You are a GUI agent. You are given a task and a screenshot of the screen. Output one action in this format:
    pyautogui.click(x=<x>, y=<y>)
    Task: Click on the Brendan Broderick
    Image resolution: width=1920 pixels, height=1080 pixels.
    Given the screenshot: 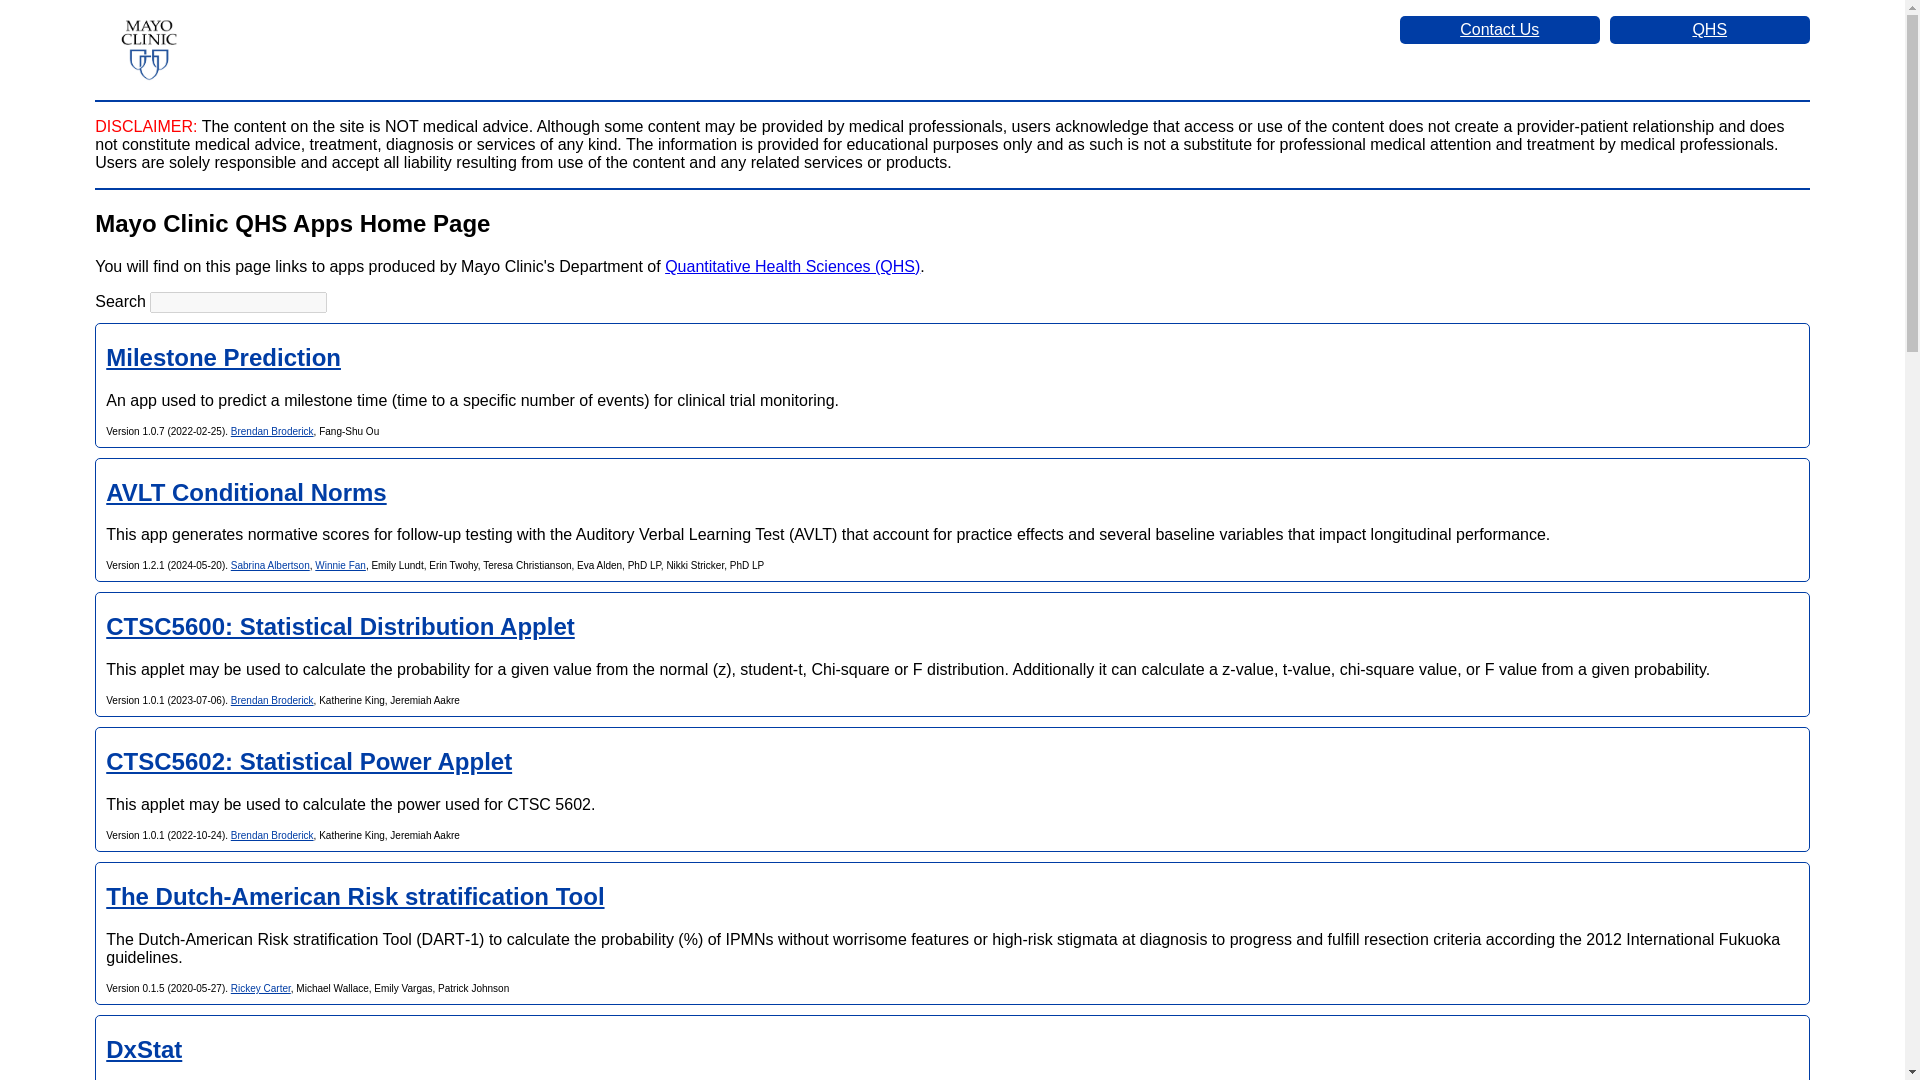 What is the action you would take?
    pyautogui.click(x=272, y=836)
    